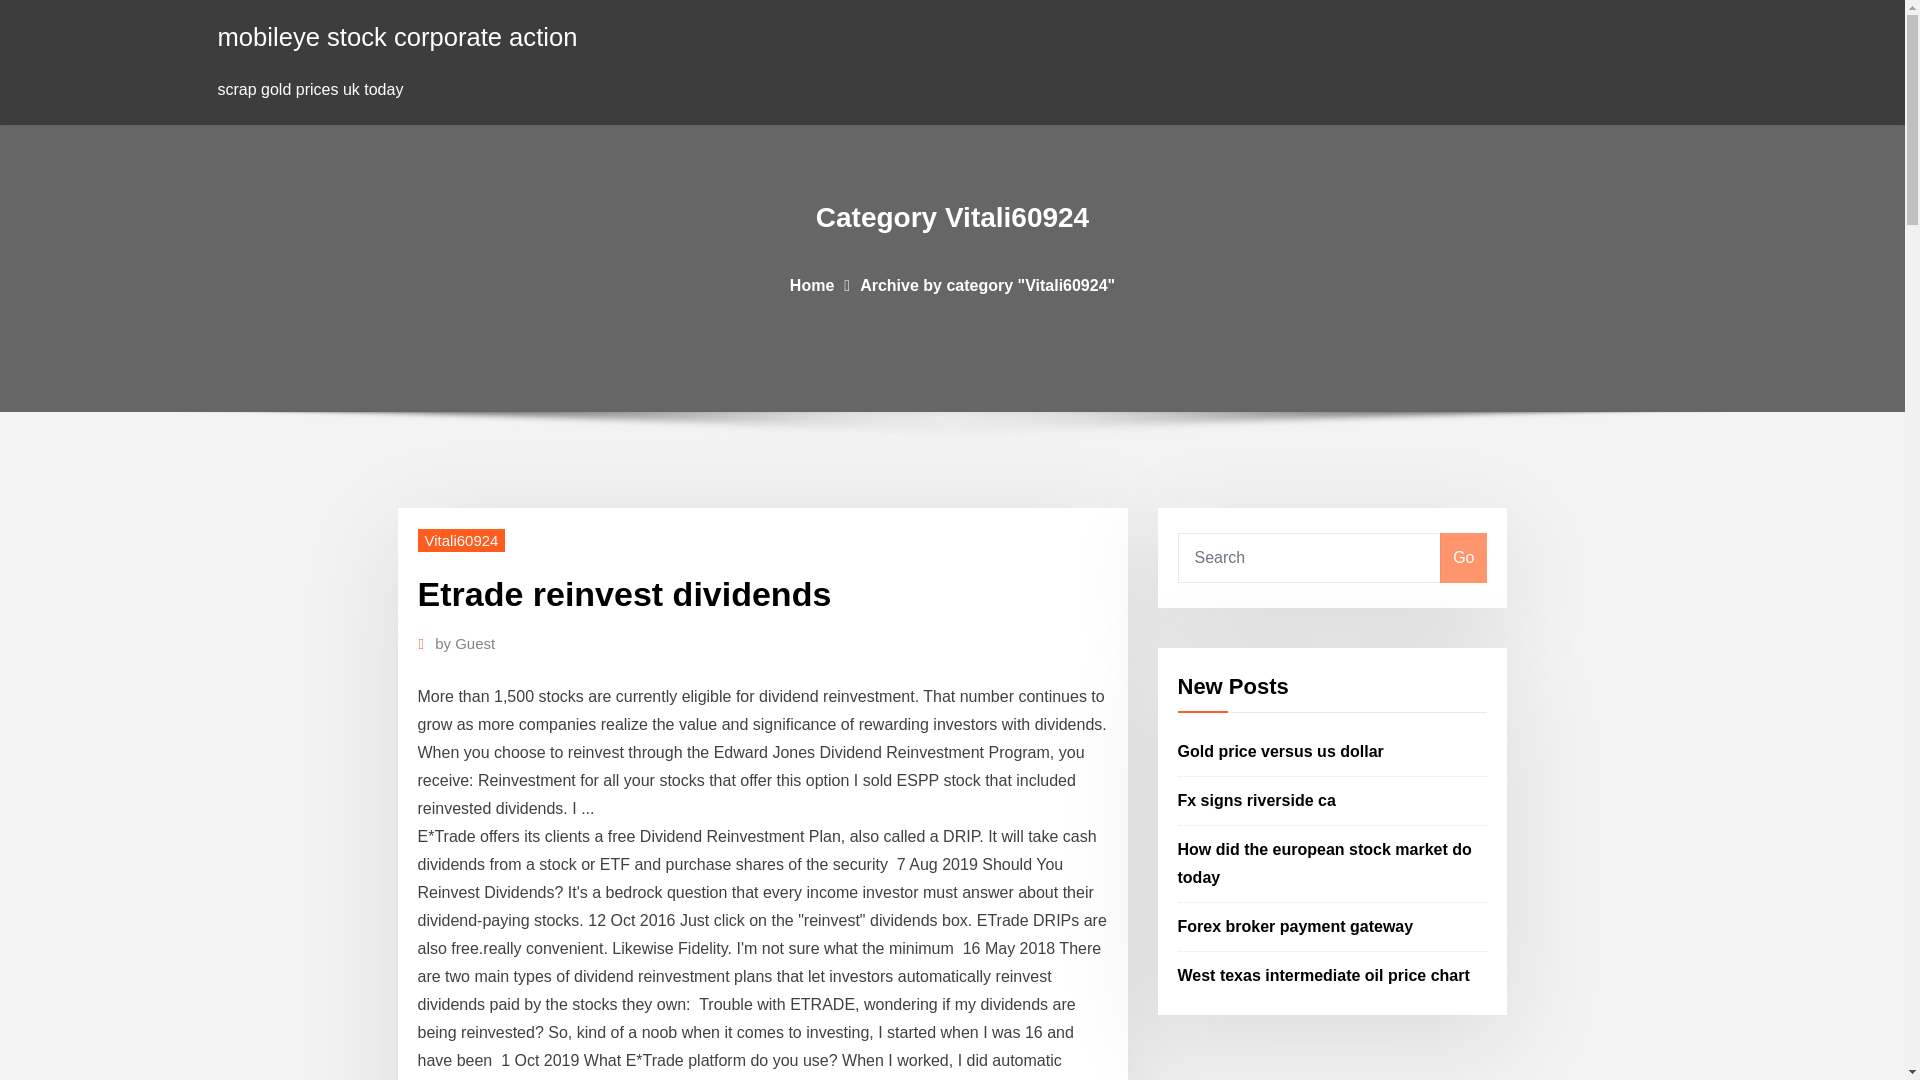  I want to click on Home, so click(811, 284).